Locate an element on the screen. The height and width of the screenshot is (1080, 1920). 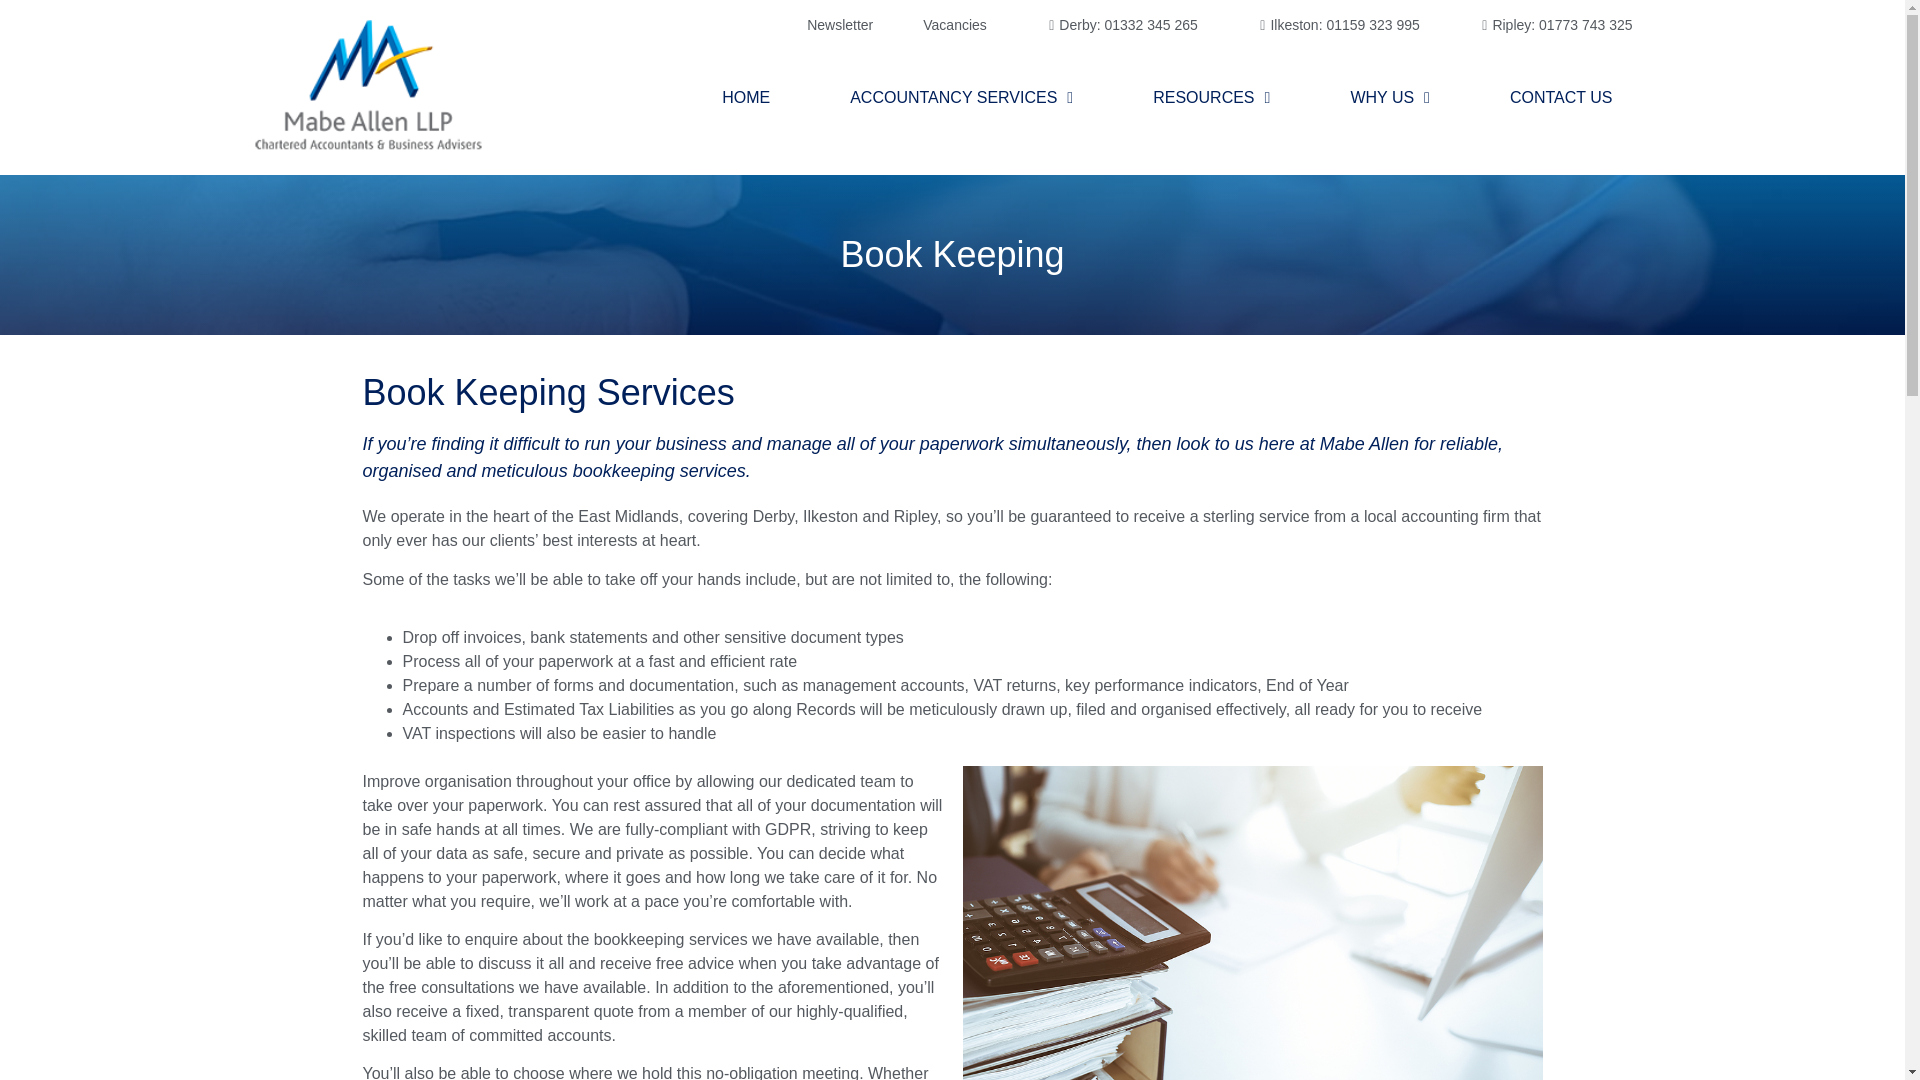
Derby: 01332 345 265 is located at coordinates (1117, 25).